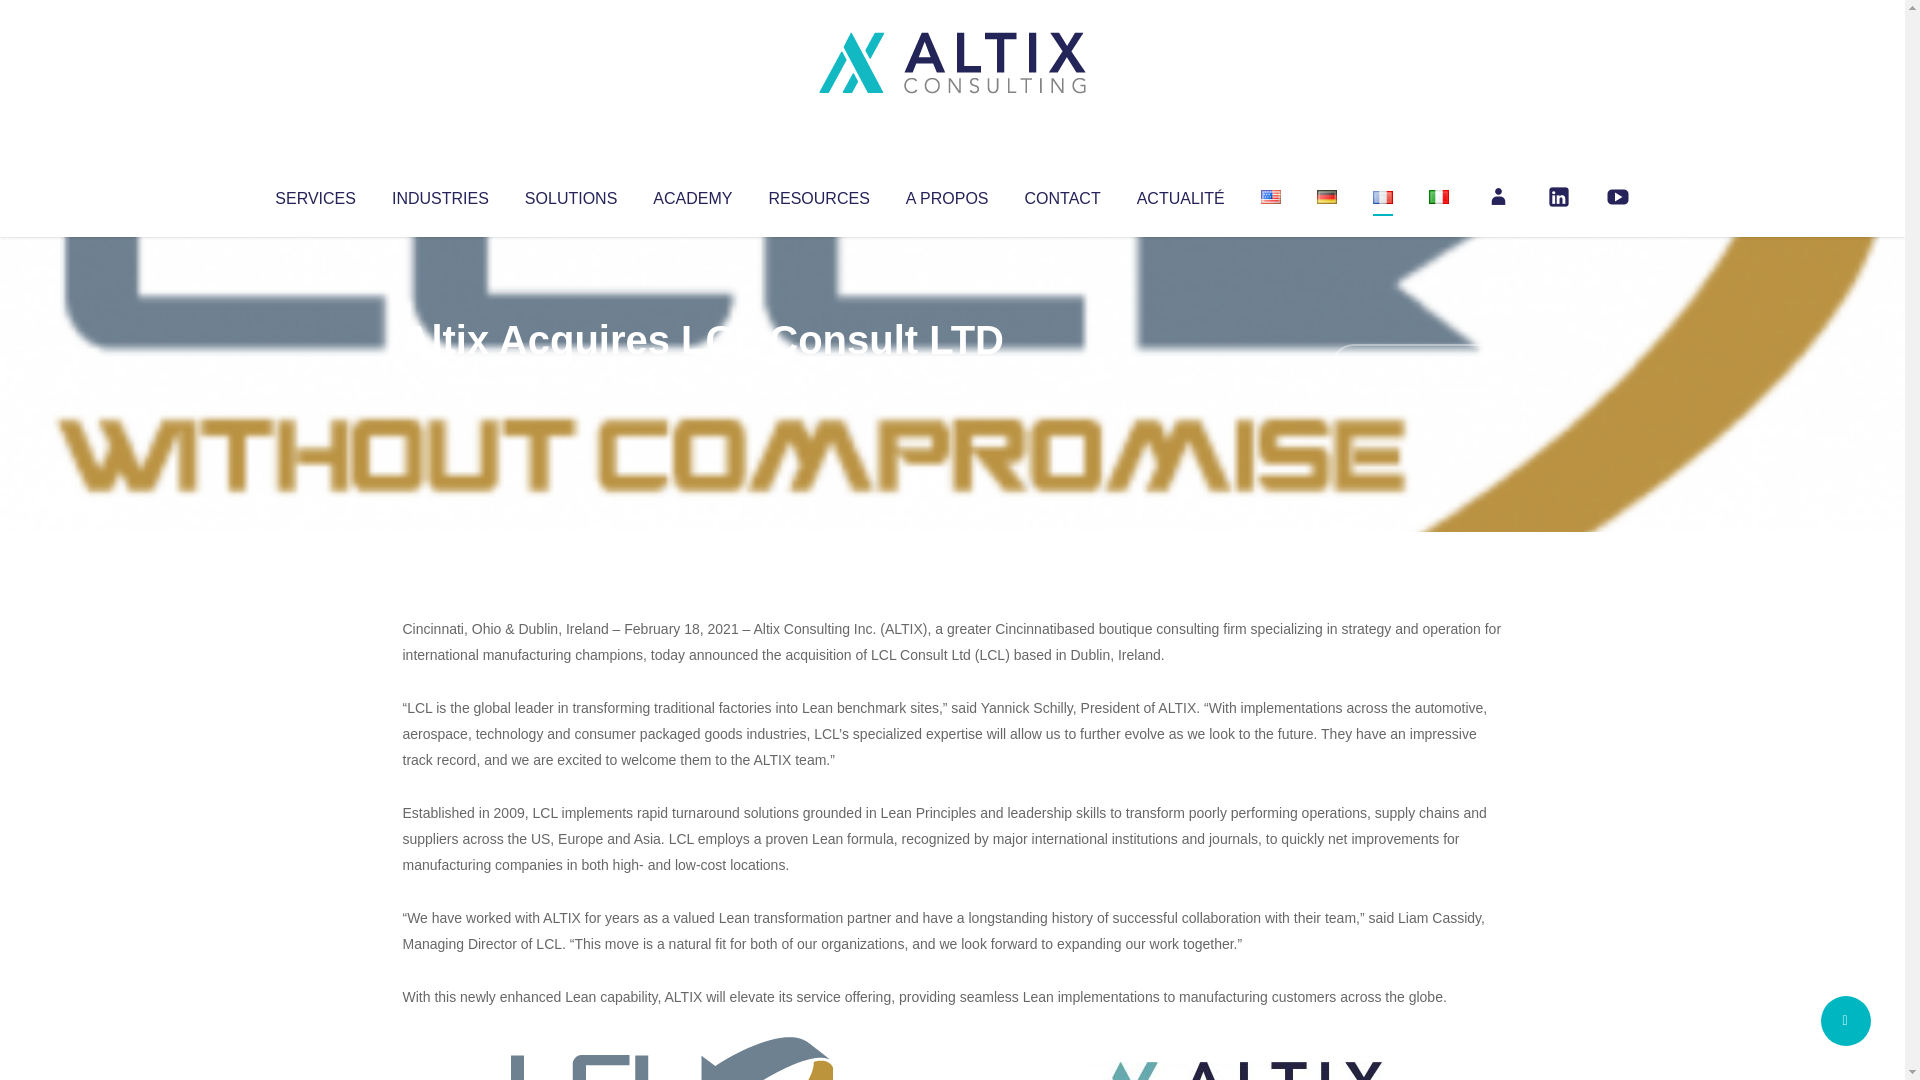 The width and height of the screenshot is (1920, 1080). I want to click on RESOURCES, so click(818, 194).